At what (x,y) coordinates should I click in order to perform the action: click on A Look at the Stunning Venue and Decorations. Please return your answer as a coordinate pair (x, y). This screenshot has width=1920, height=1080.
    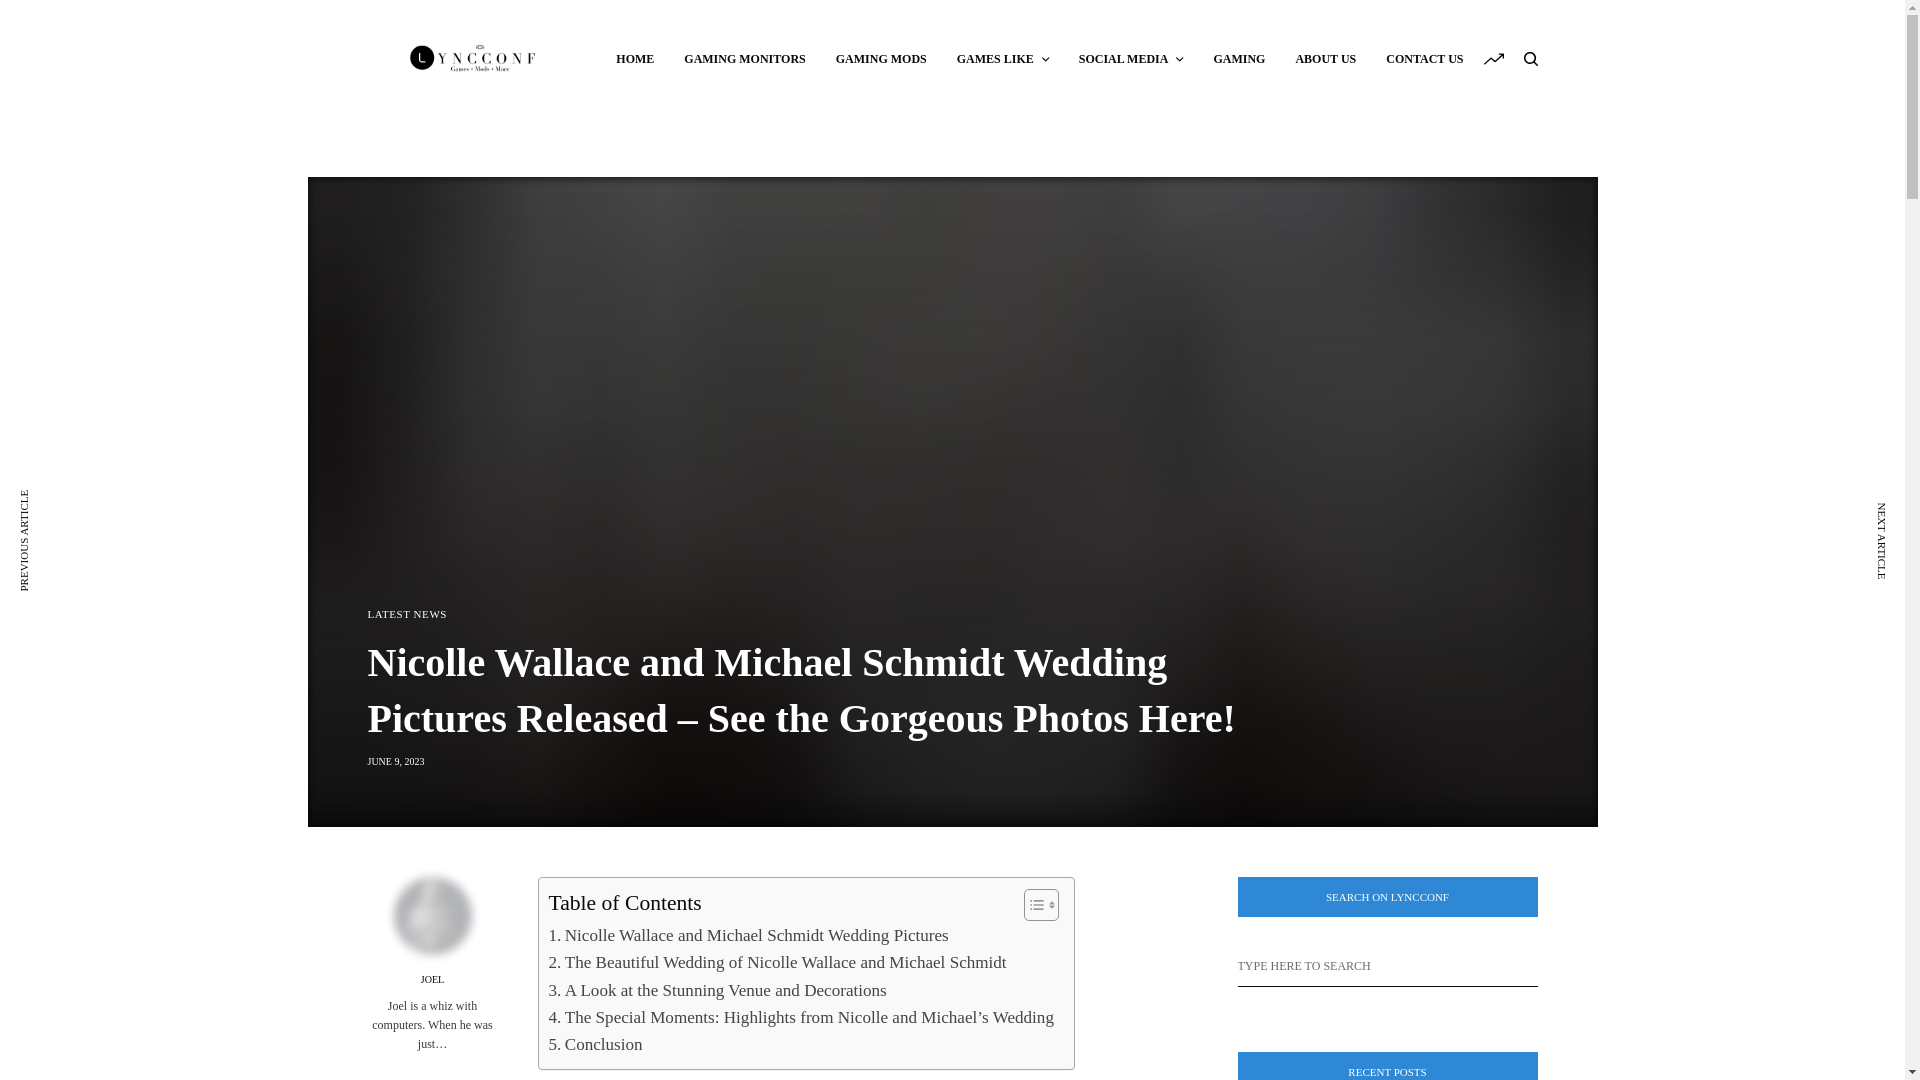
    Looking at the image, I should click on (716, 990).